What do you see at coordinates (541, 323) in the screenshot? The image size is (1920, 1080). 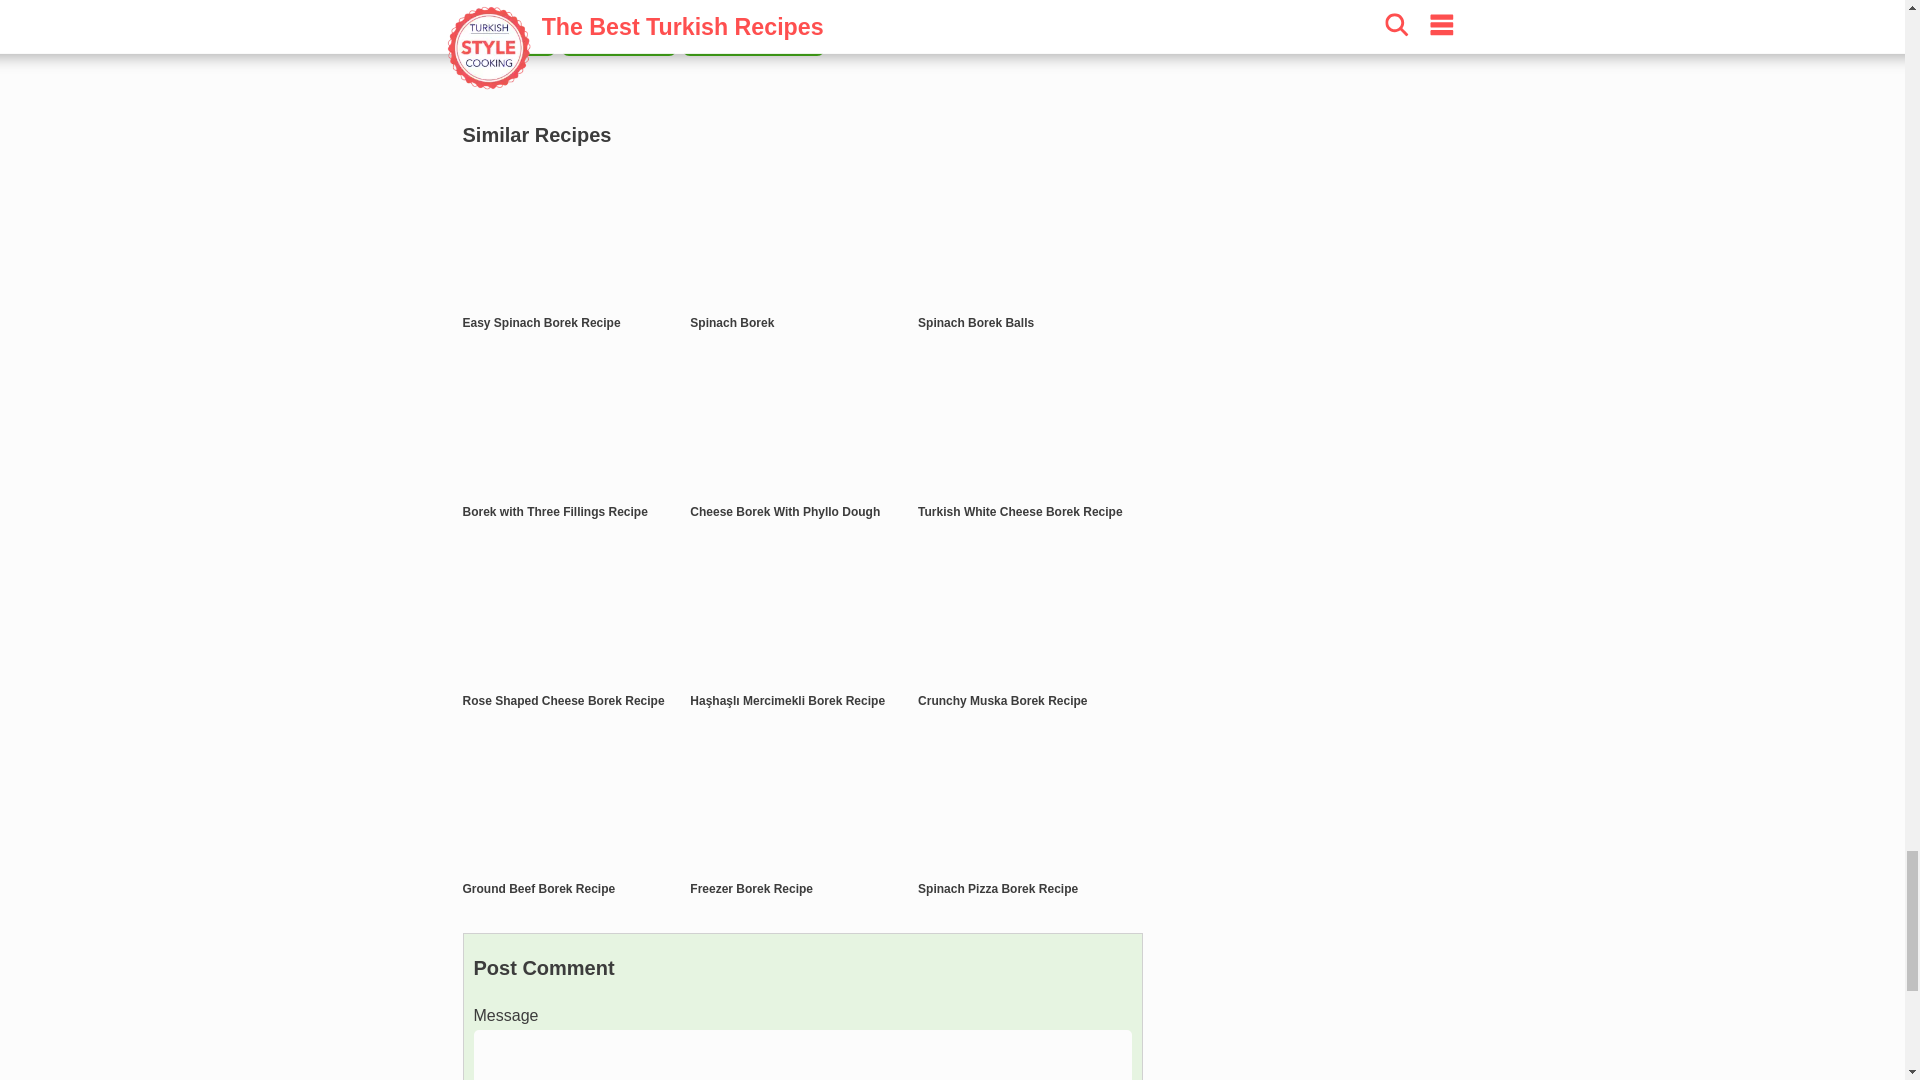 I see `Easy Spinach Borek Recipe` at bounding box center [541, 323].